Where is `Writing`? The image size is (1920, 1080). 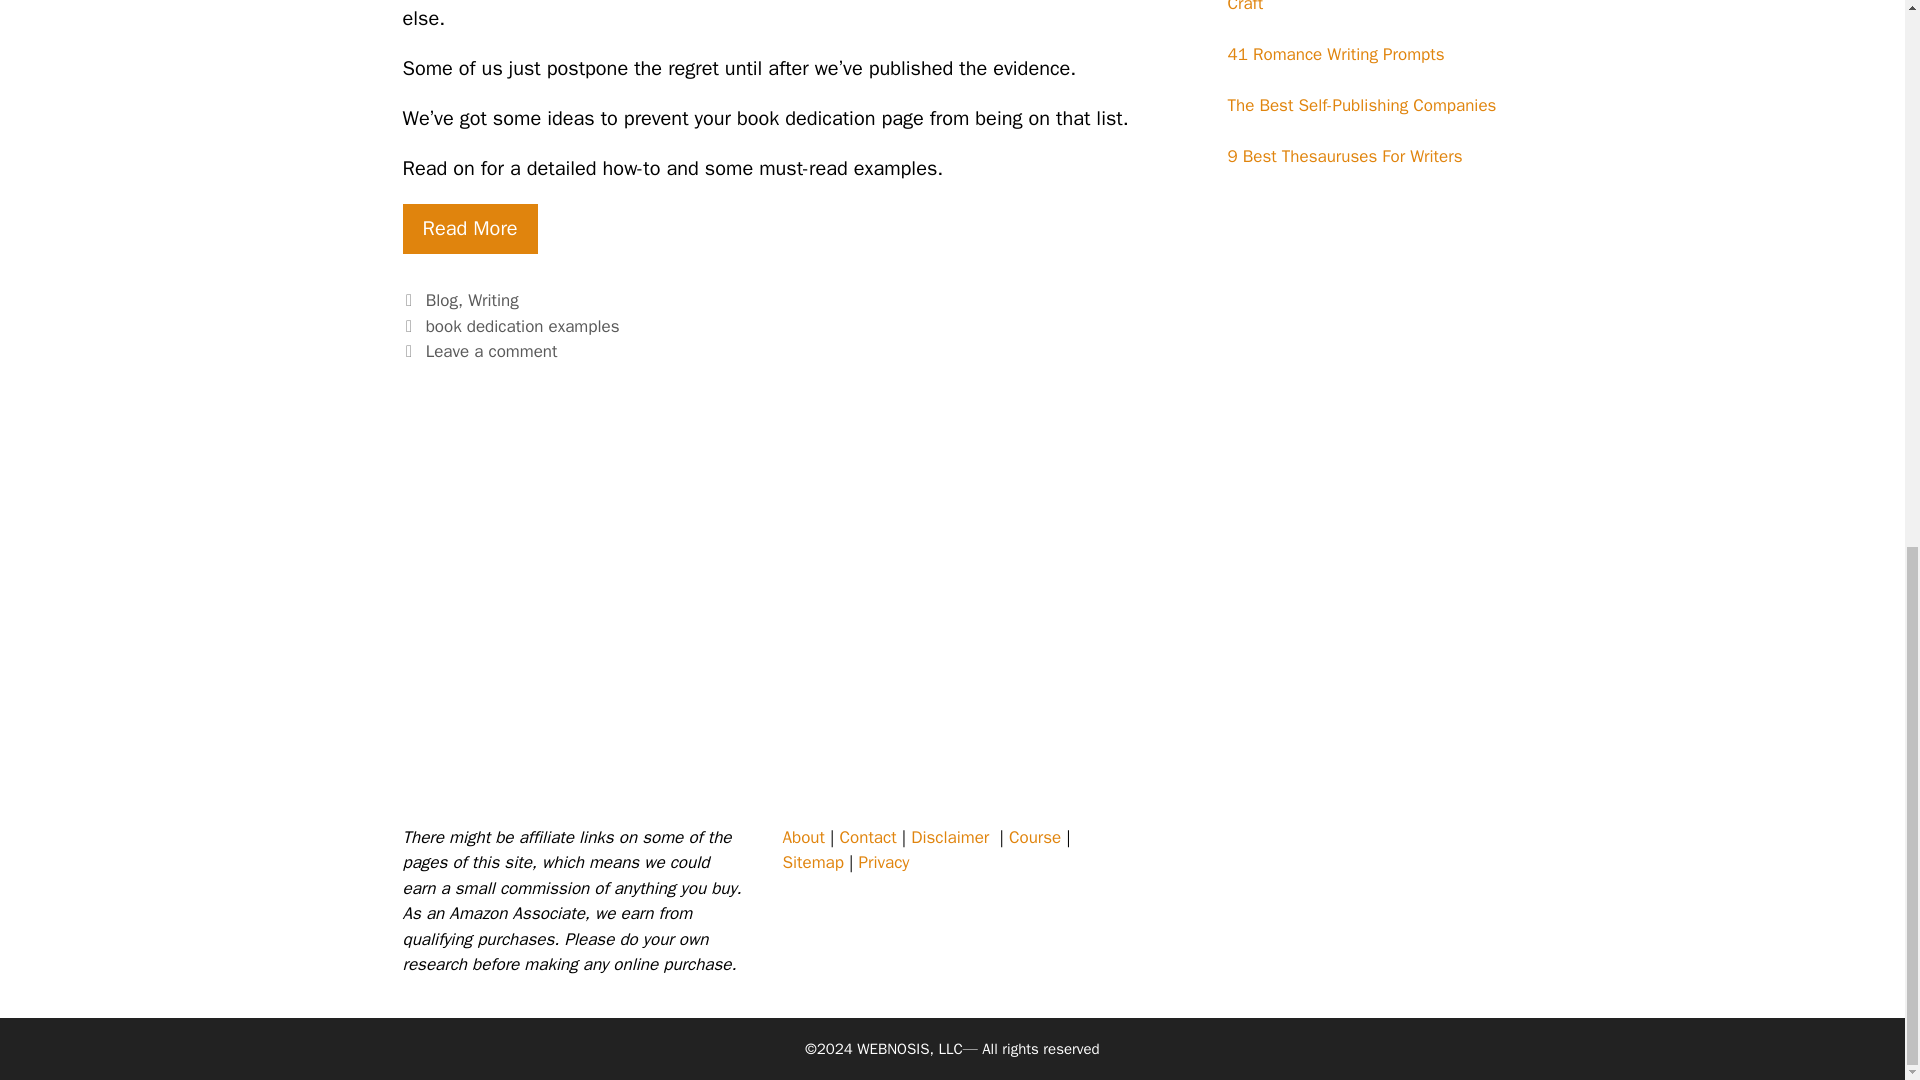
Writing is located at coordinates (493, 300).